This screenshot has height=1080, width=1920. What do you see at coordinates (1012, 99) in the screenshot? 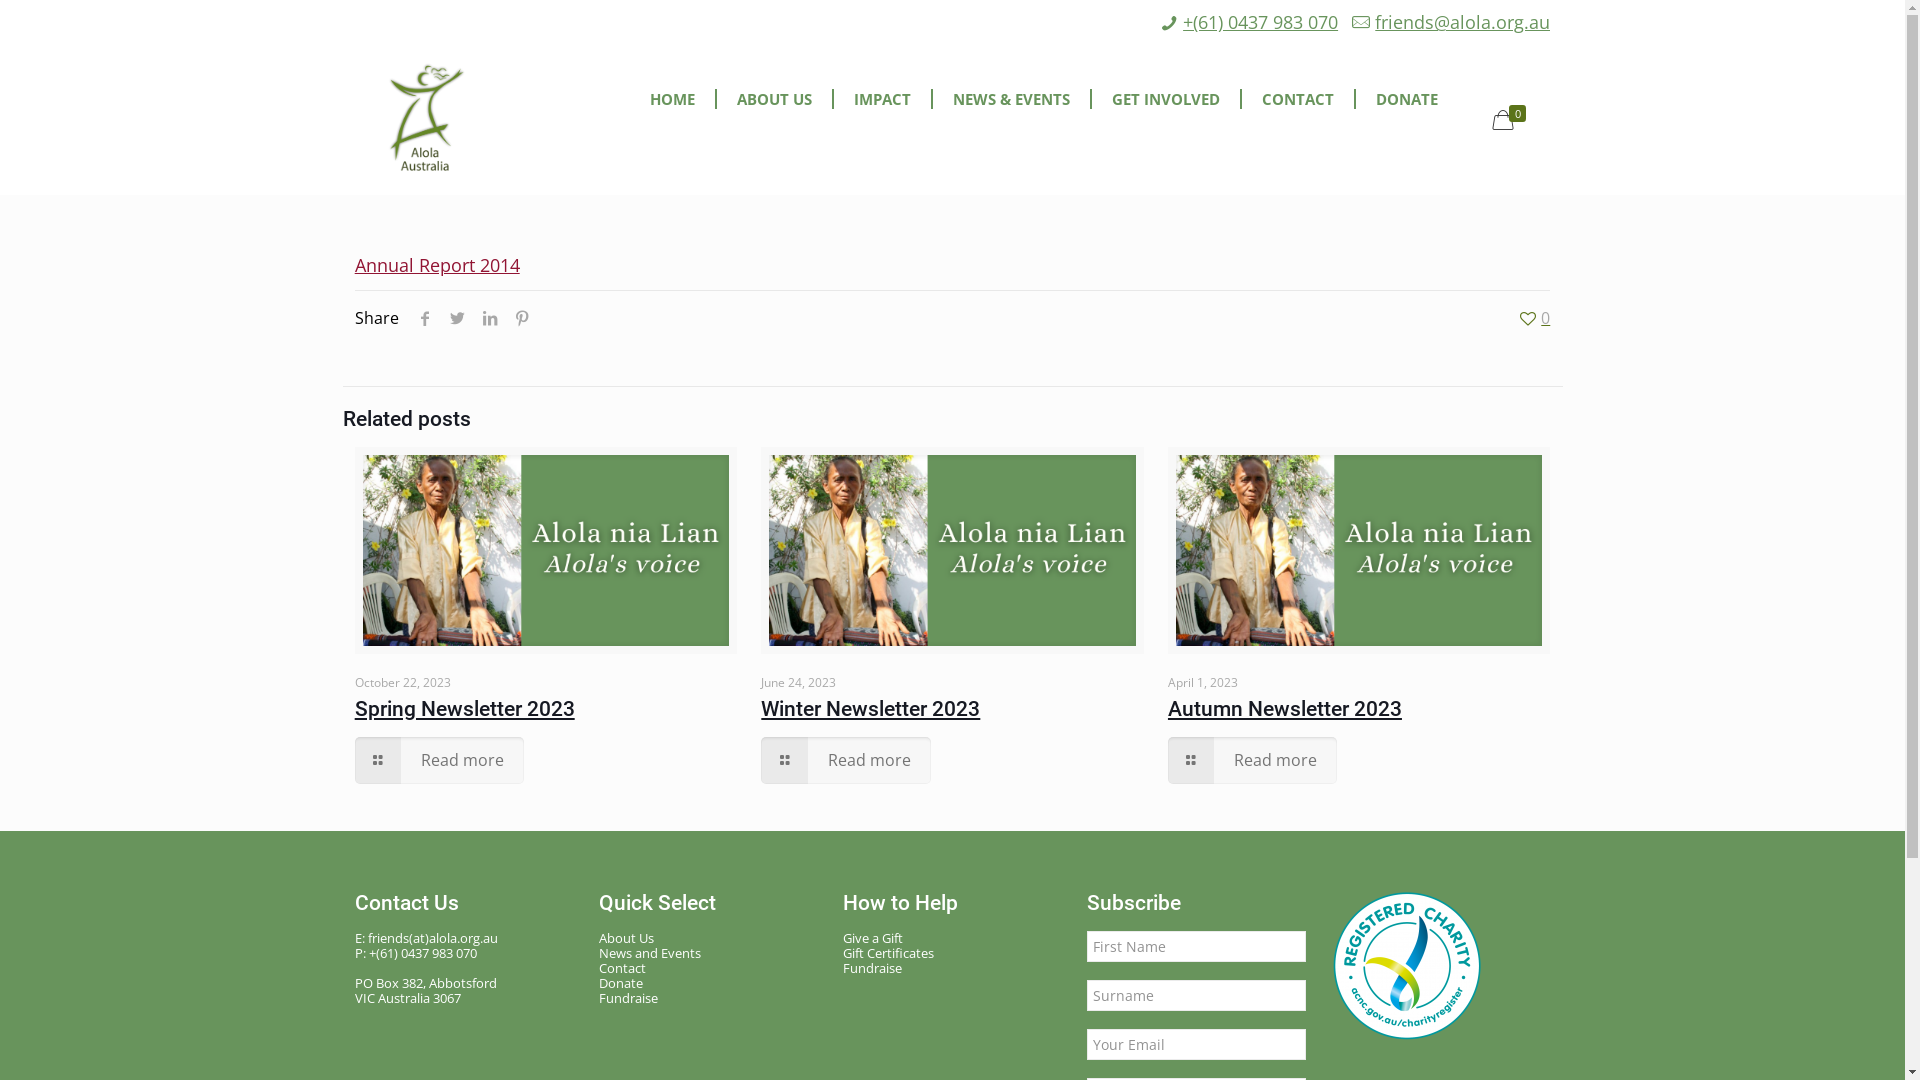
I see `NEWS & EVENTS` at bounding box center [1012, 99].